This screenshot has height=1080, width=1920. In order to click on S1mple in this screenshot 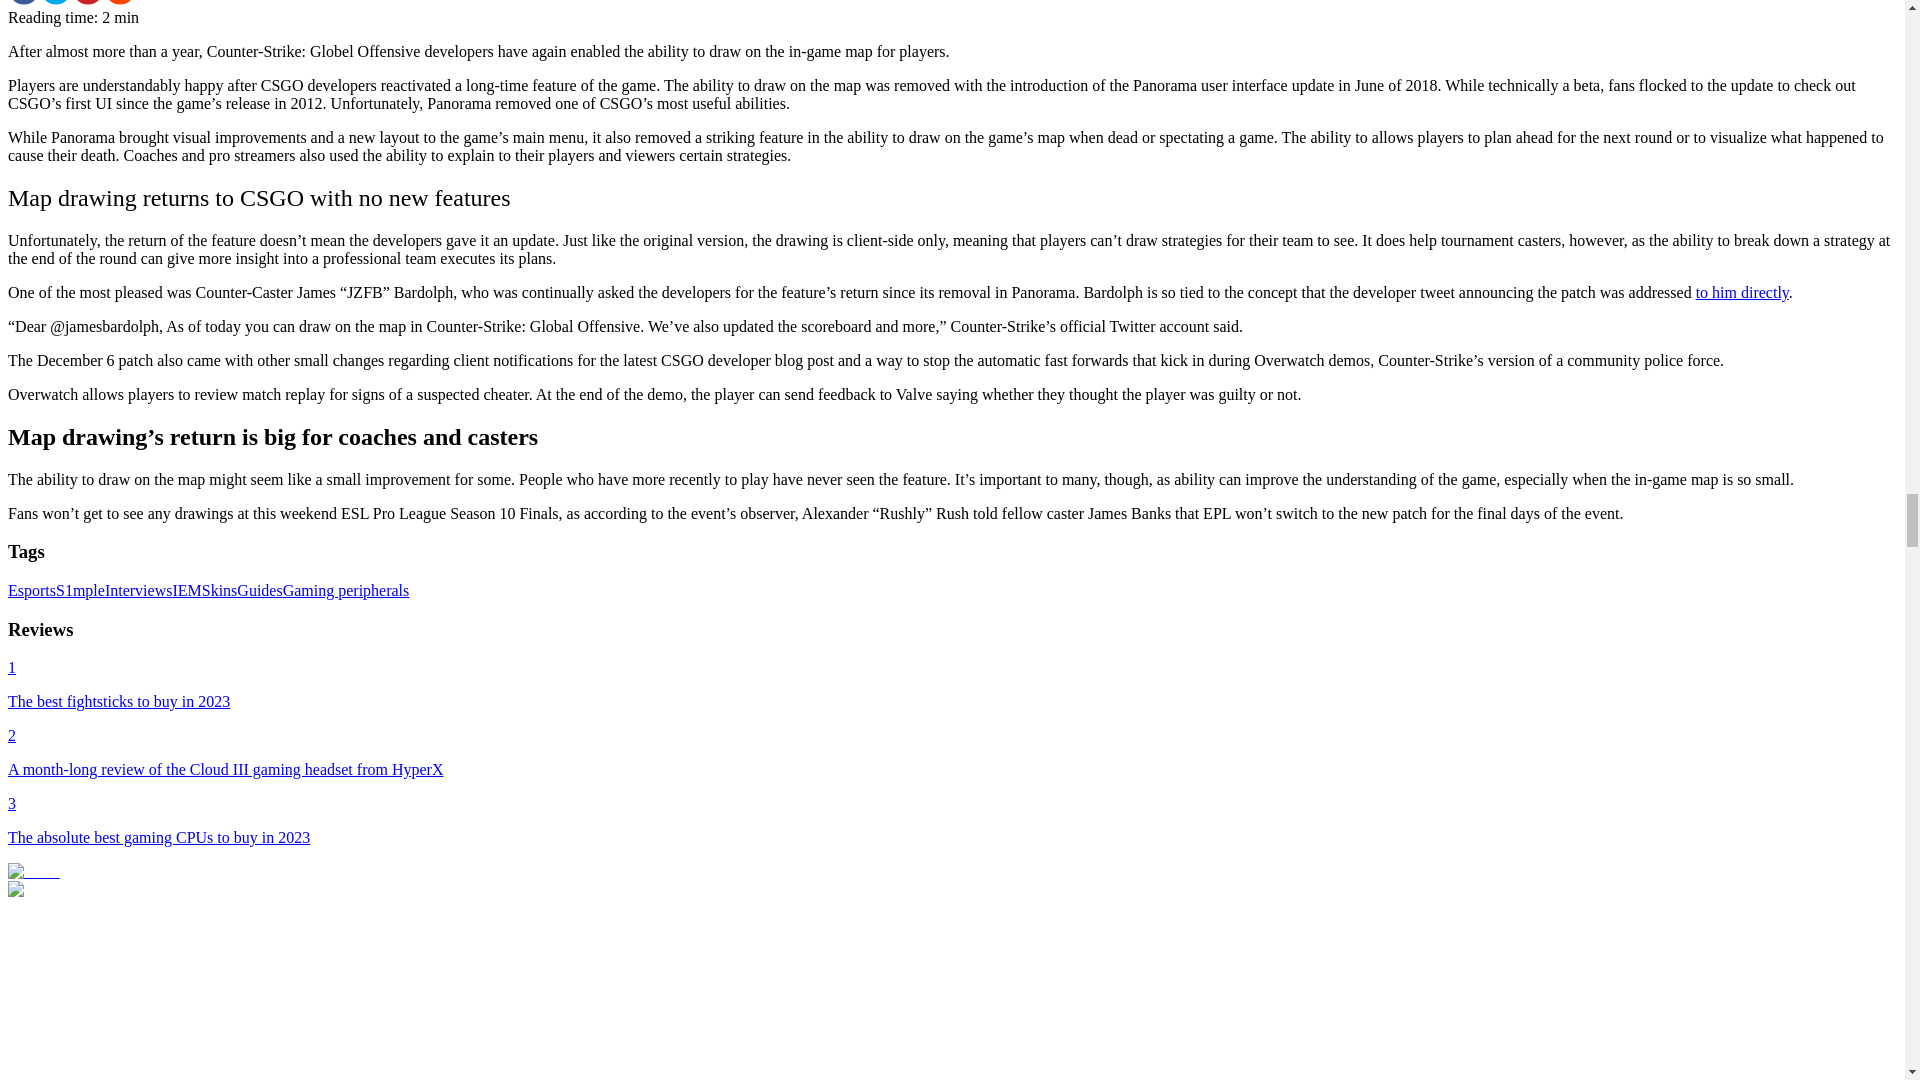, I will do `click(80, 590)`.